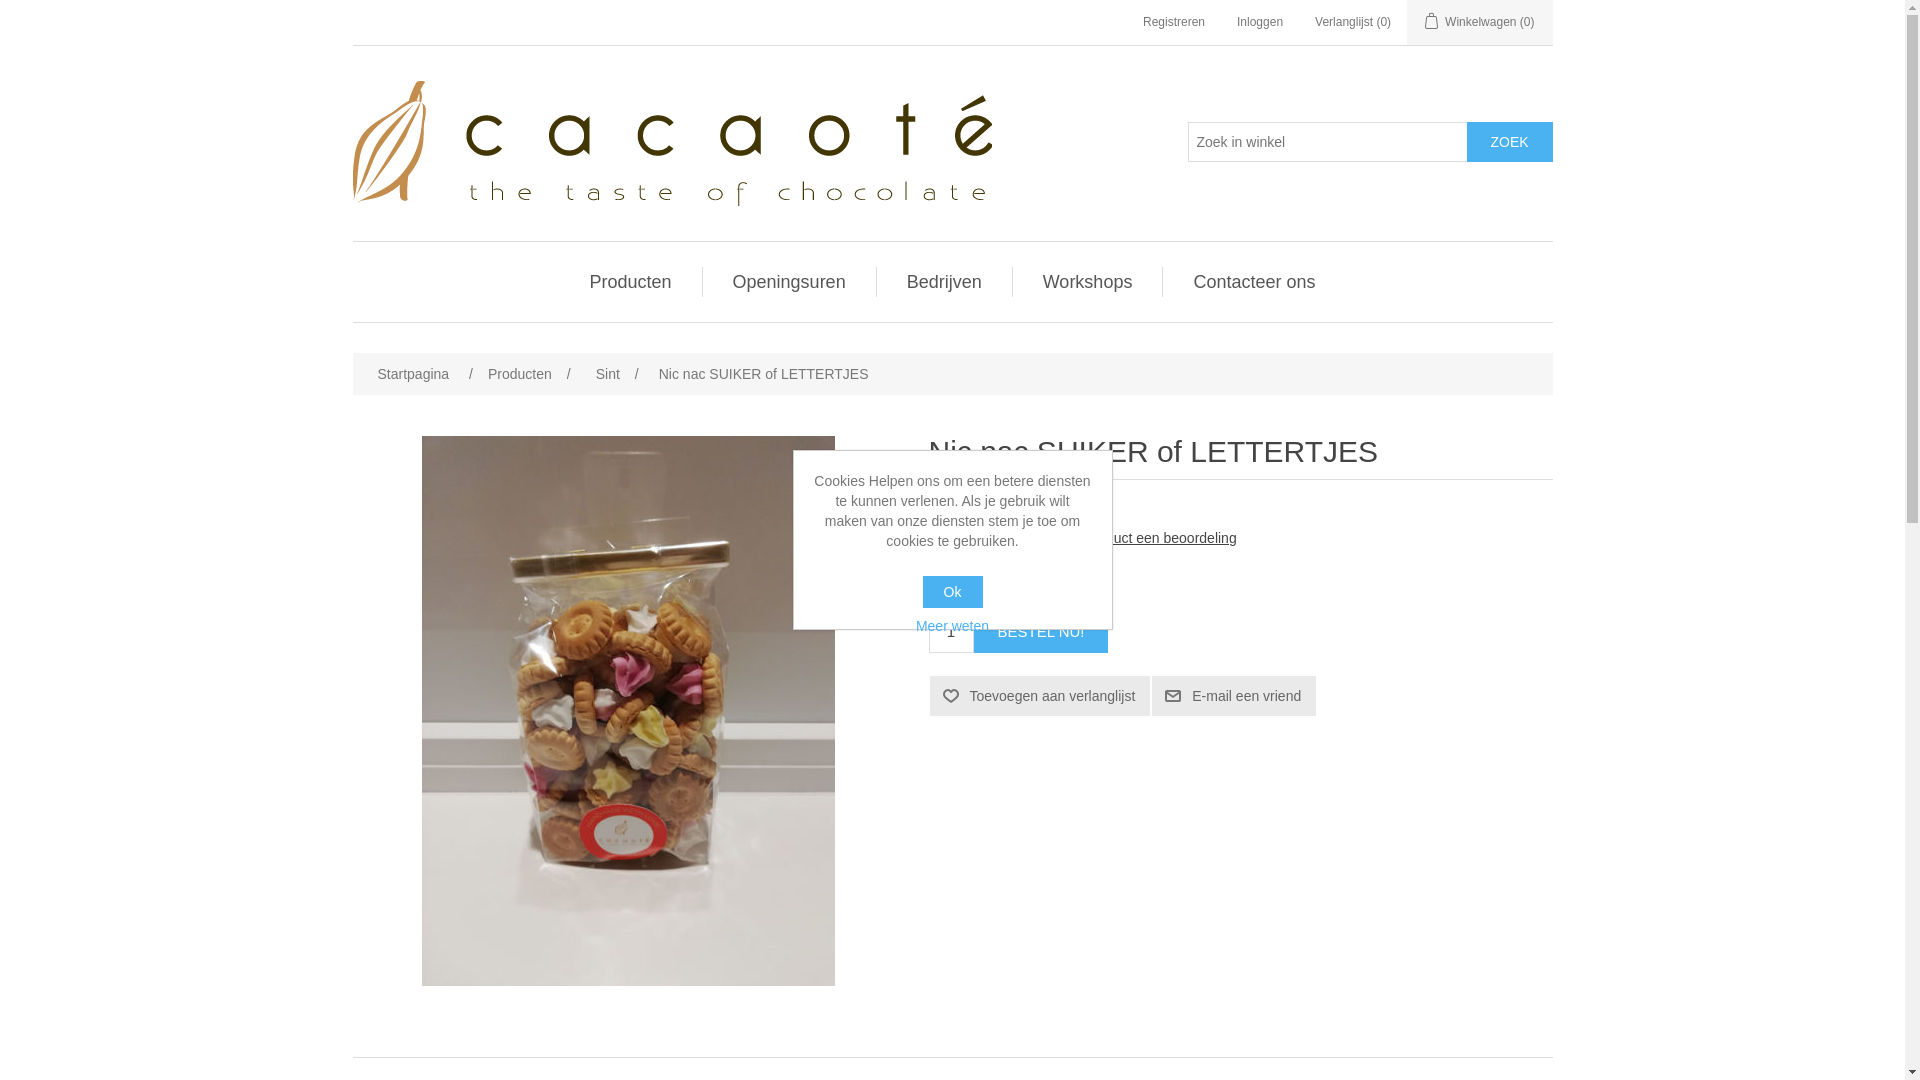 The image size is (1920, 1080). Describe the element at coordinates (631, 282) in the screenshot. I see `Producten` at that location.